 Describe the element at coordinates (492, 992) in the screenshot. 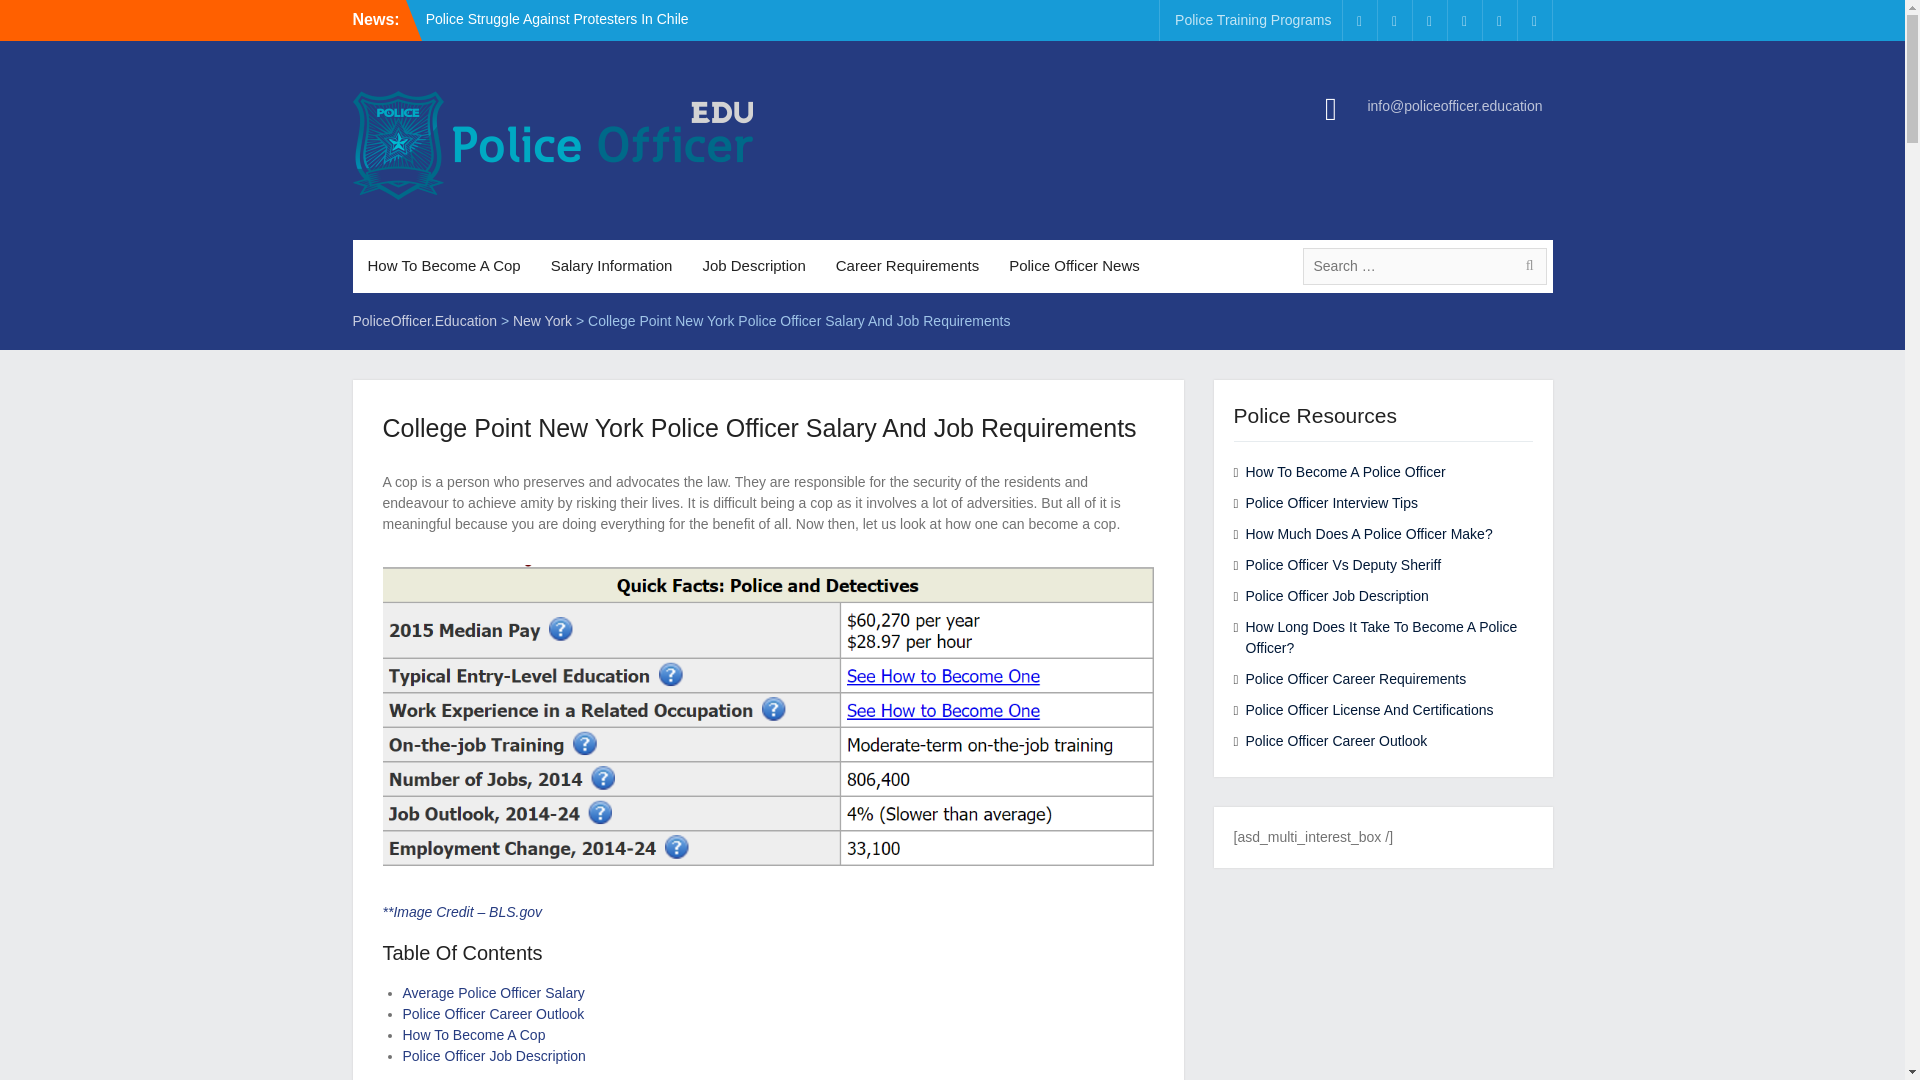

I see `Average Police Officer Salary` at that location.